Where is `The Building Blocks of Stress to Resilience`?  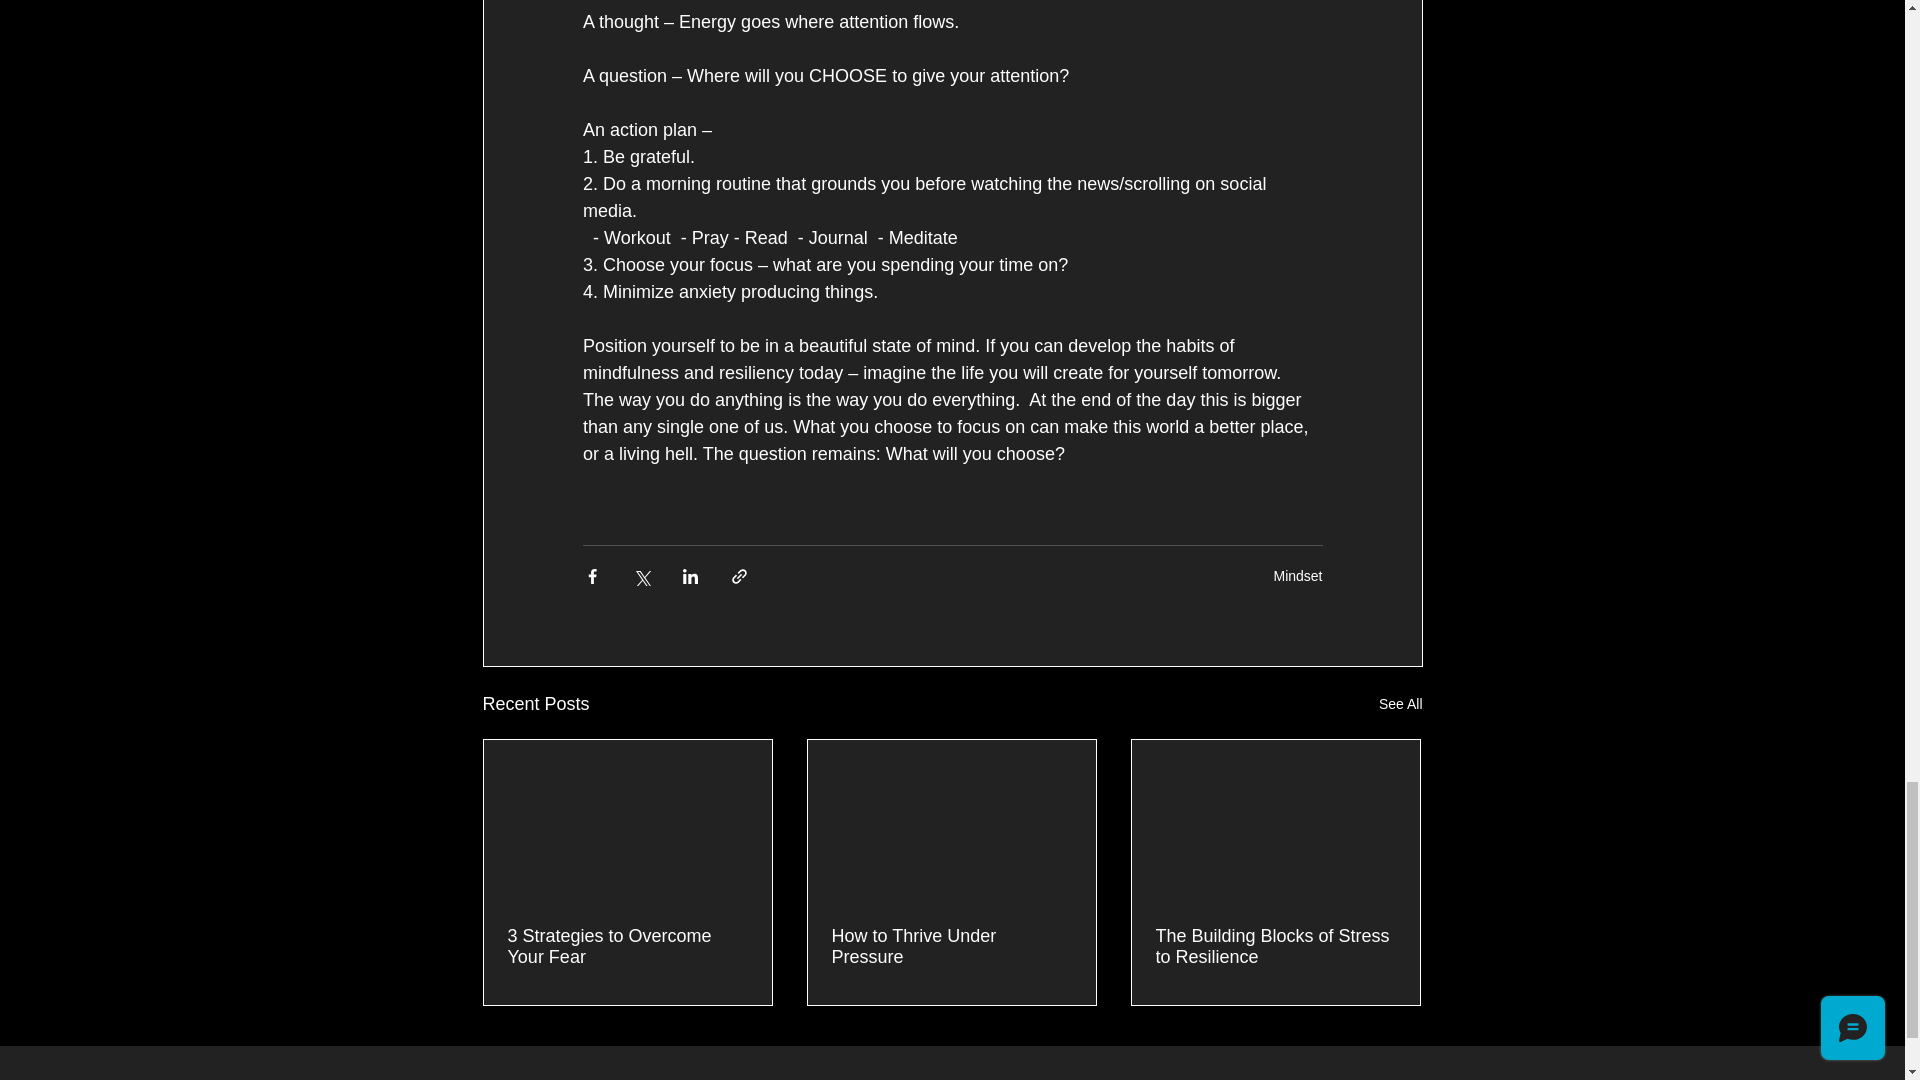
The Building Blocks of Stress to Resilience is located at coordinates (1275, 946).